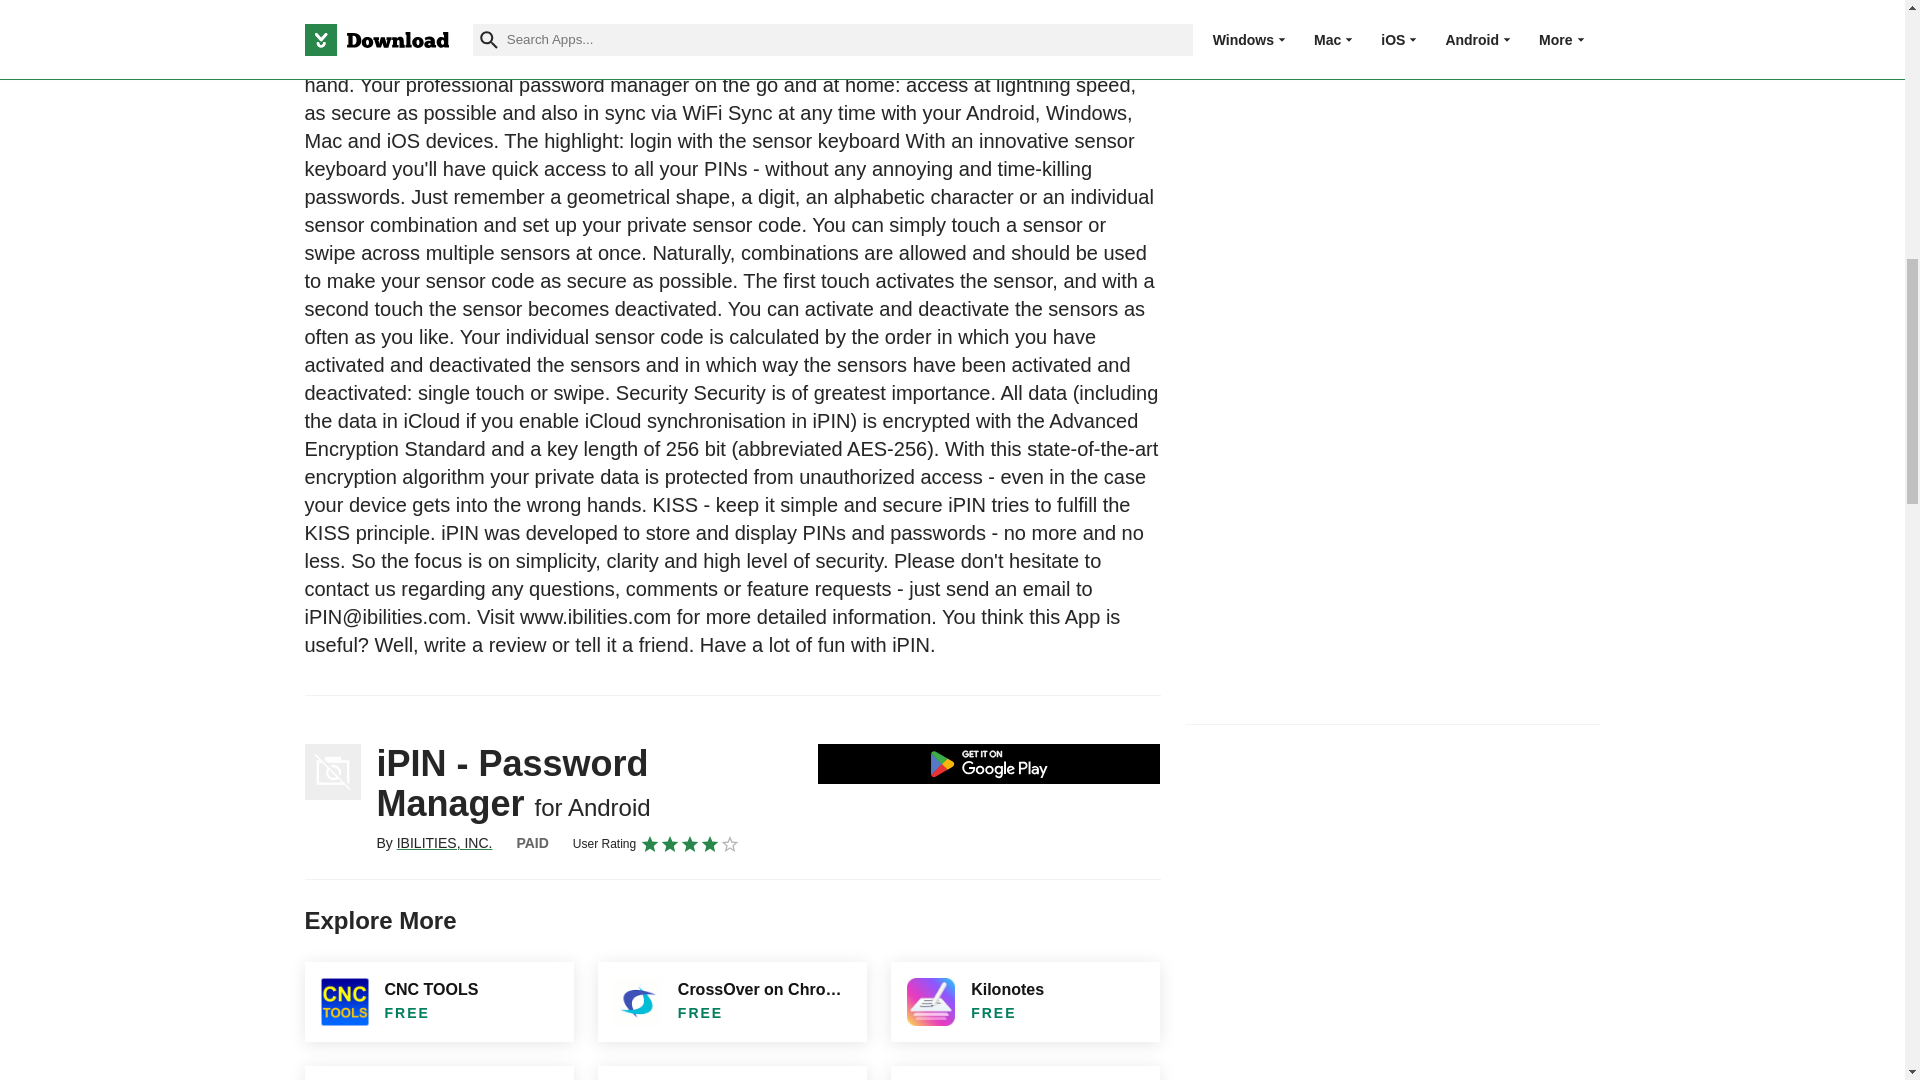 Image resolution: width=1920 pixels, height=1080 pixels. Describe the element at coordinates (732, 1072) in the screenshot. I see `House Wiring Electrical Diagram` at that location.